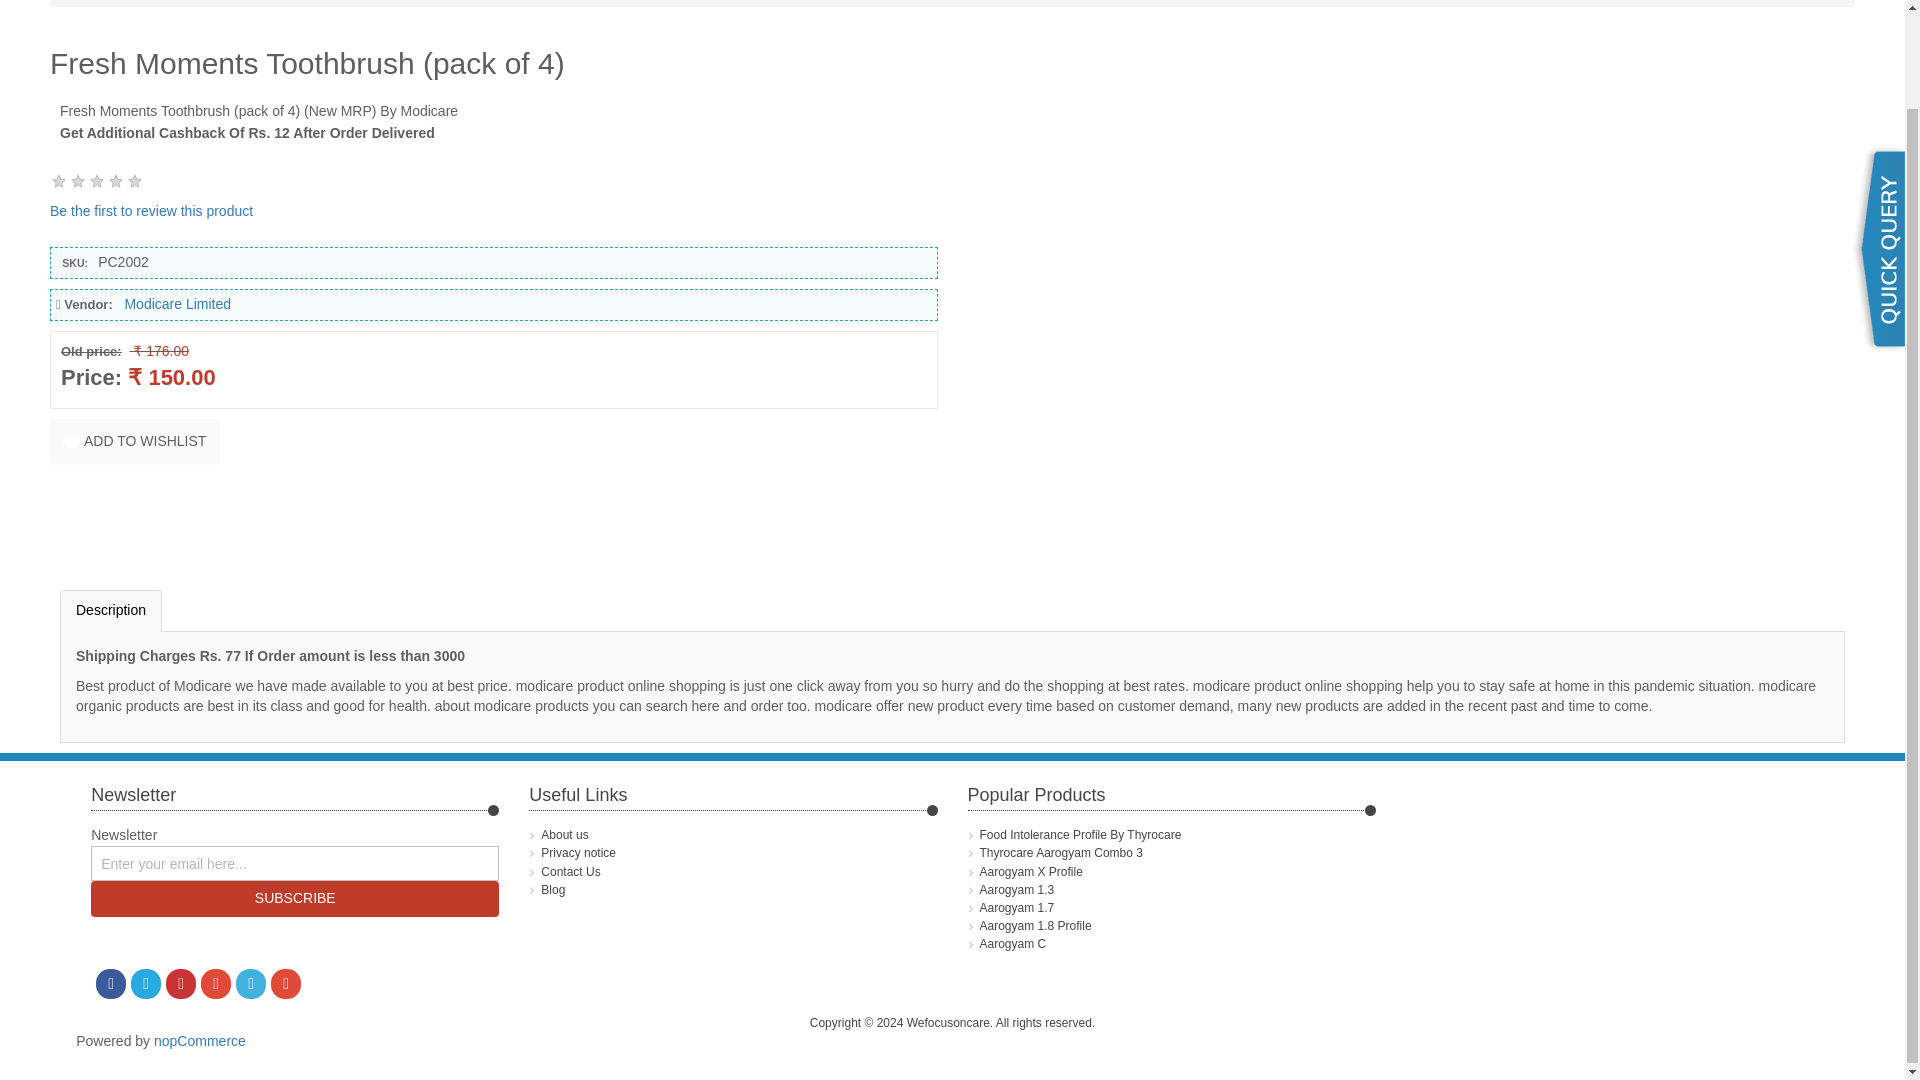 Image resolution: width=1920 pixels, height=1080 pixels. What do you see at coordinates (134, 442) in the screenshot?
I see `Add to wishlist` at bounding box center [134, 442].